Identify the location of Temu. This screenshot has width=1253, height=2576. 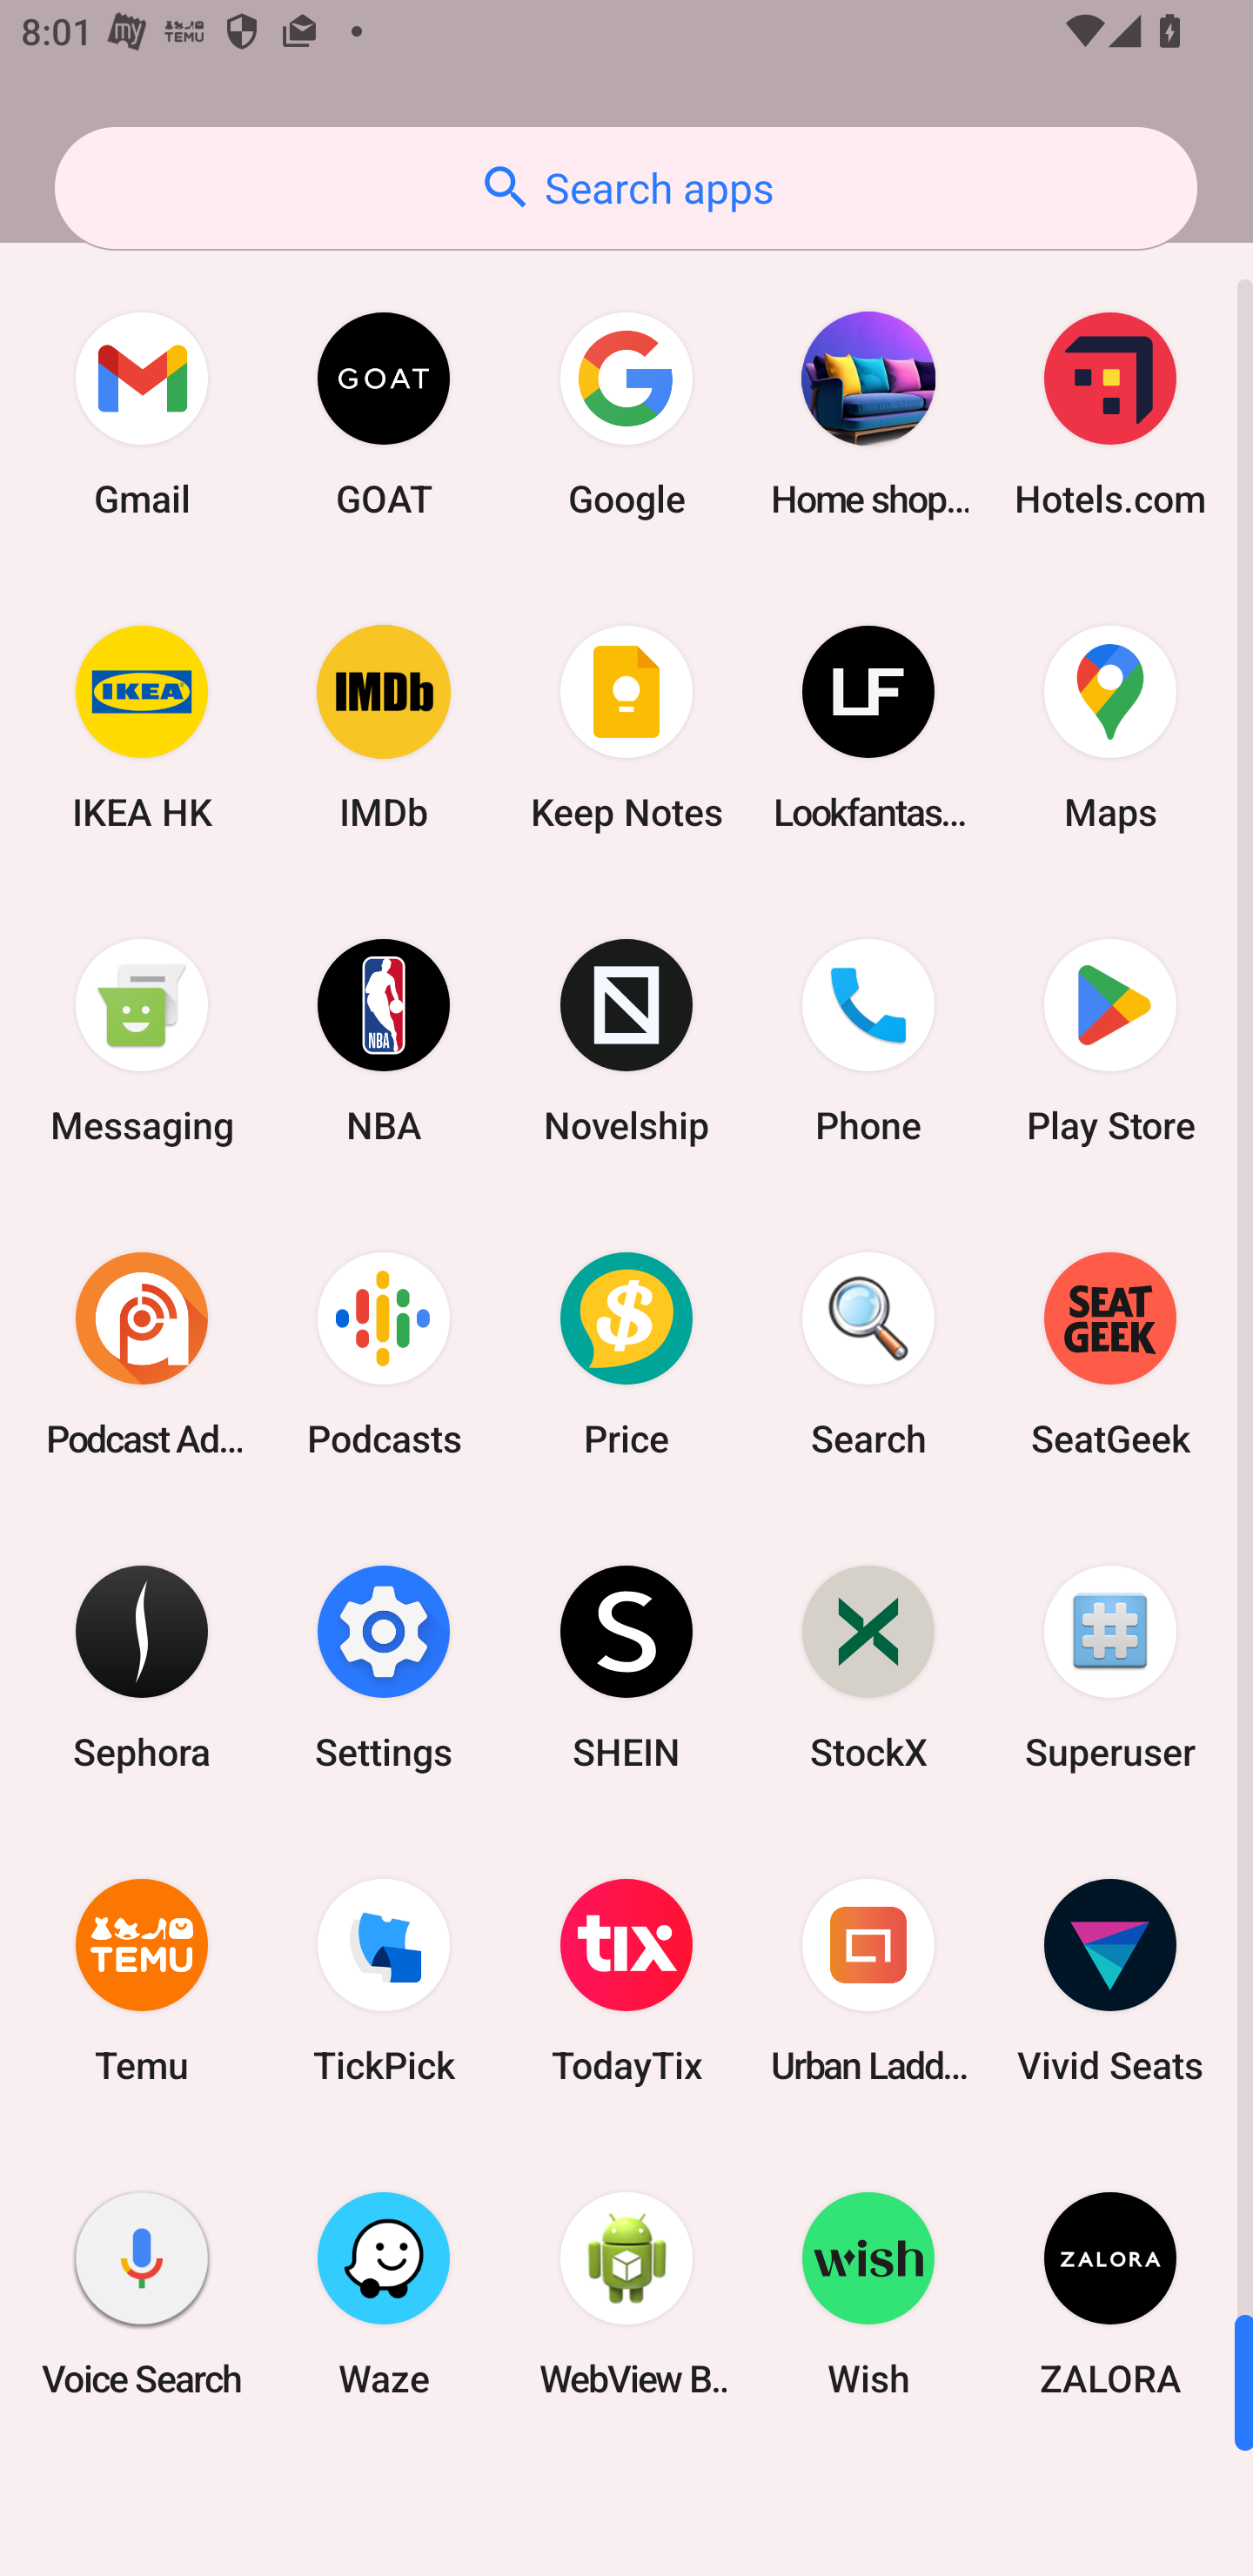
(142, 1981).